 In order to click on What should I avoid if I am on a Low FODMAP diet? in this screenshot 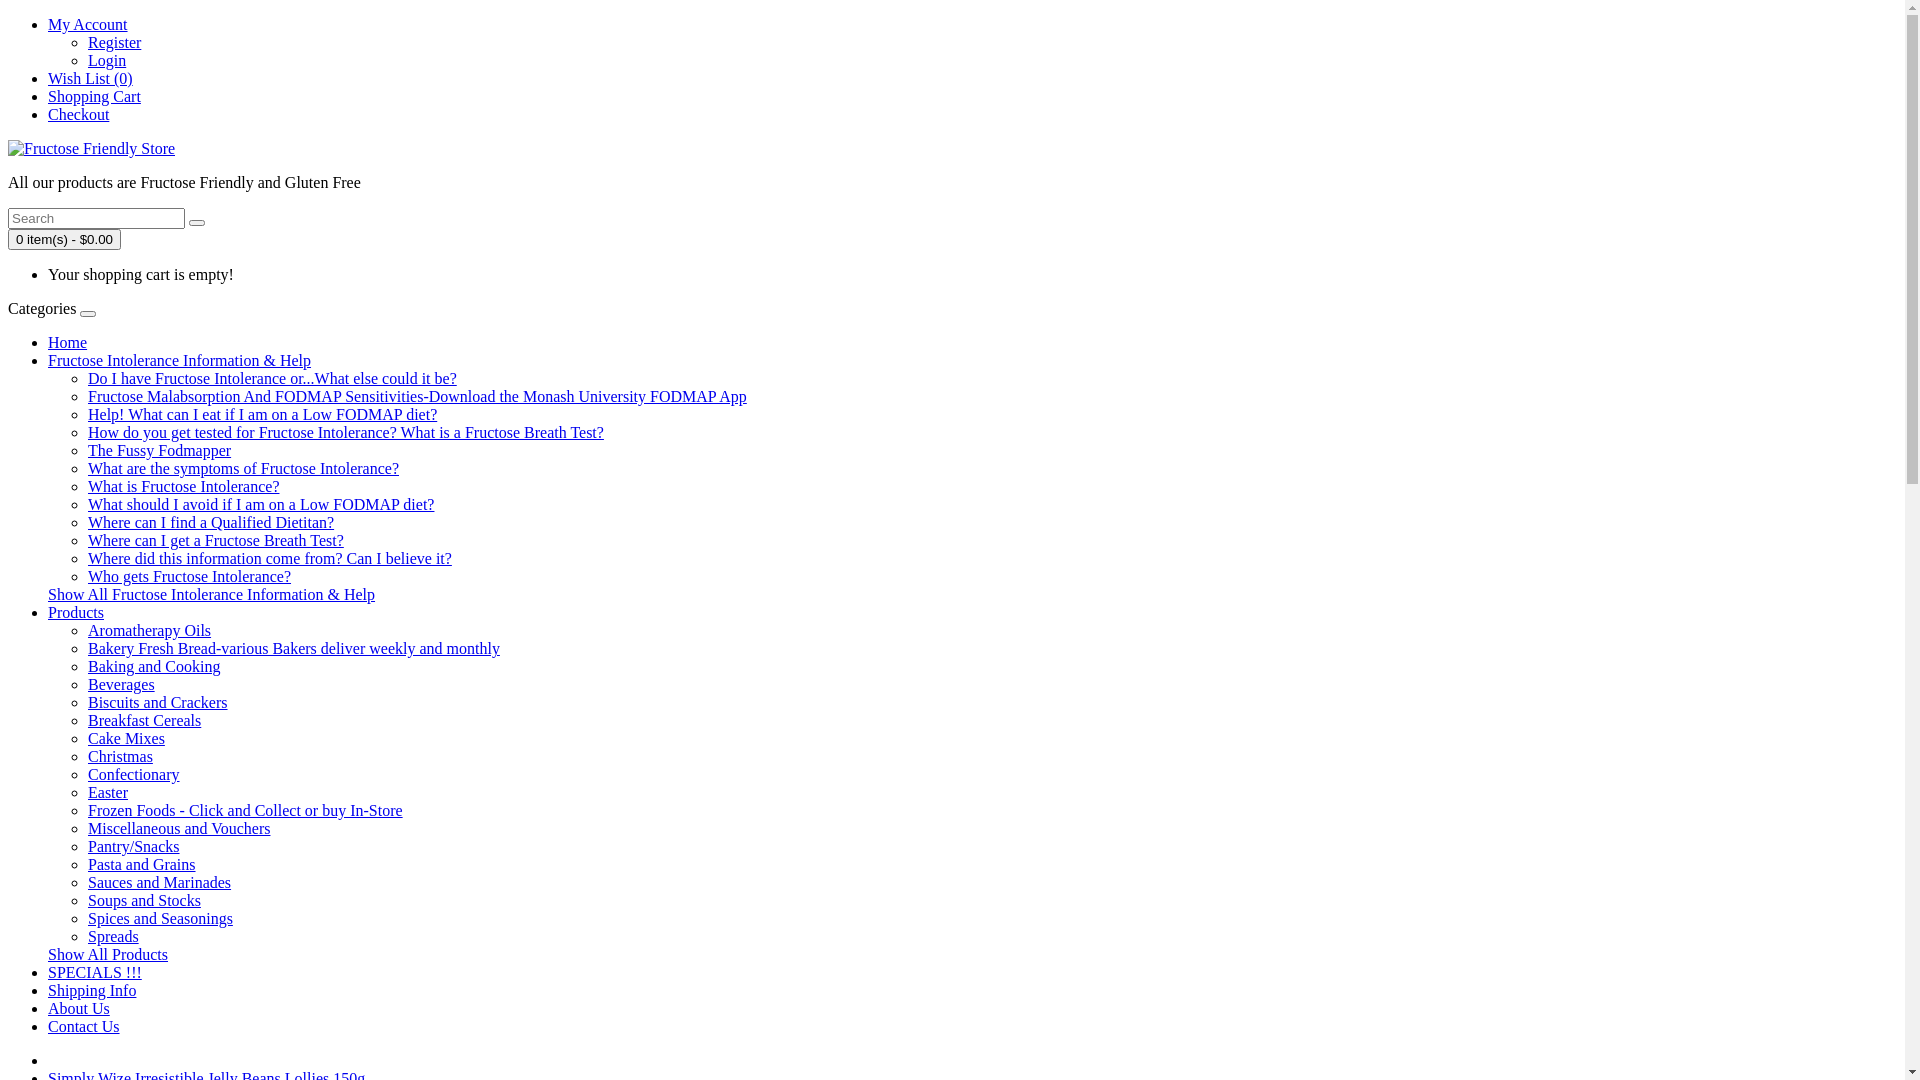, I will do `click(261, 504)`.